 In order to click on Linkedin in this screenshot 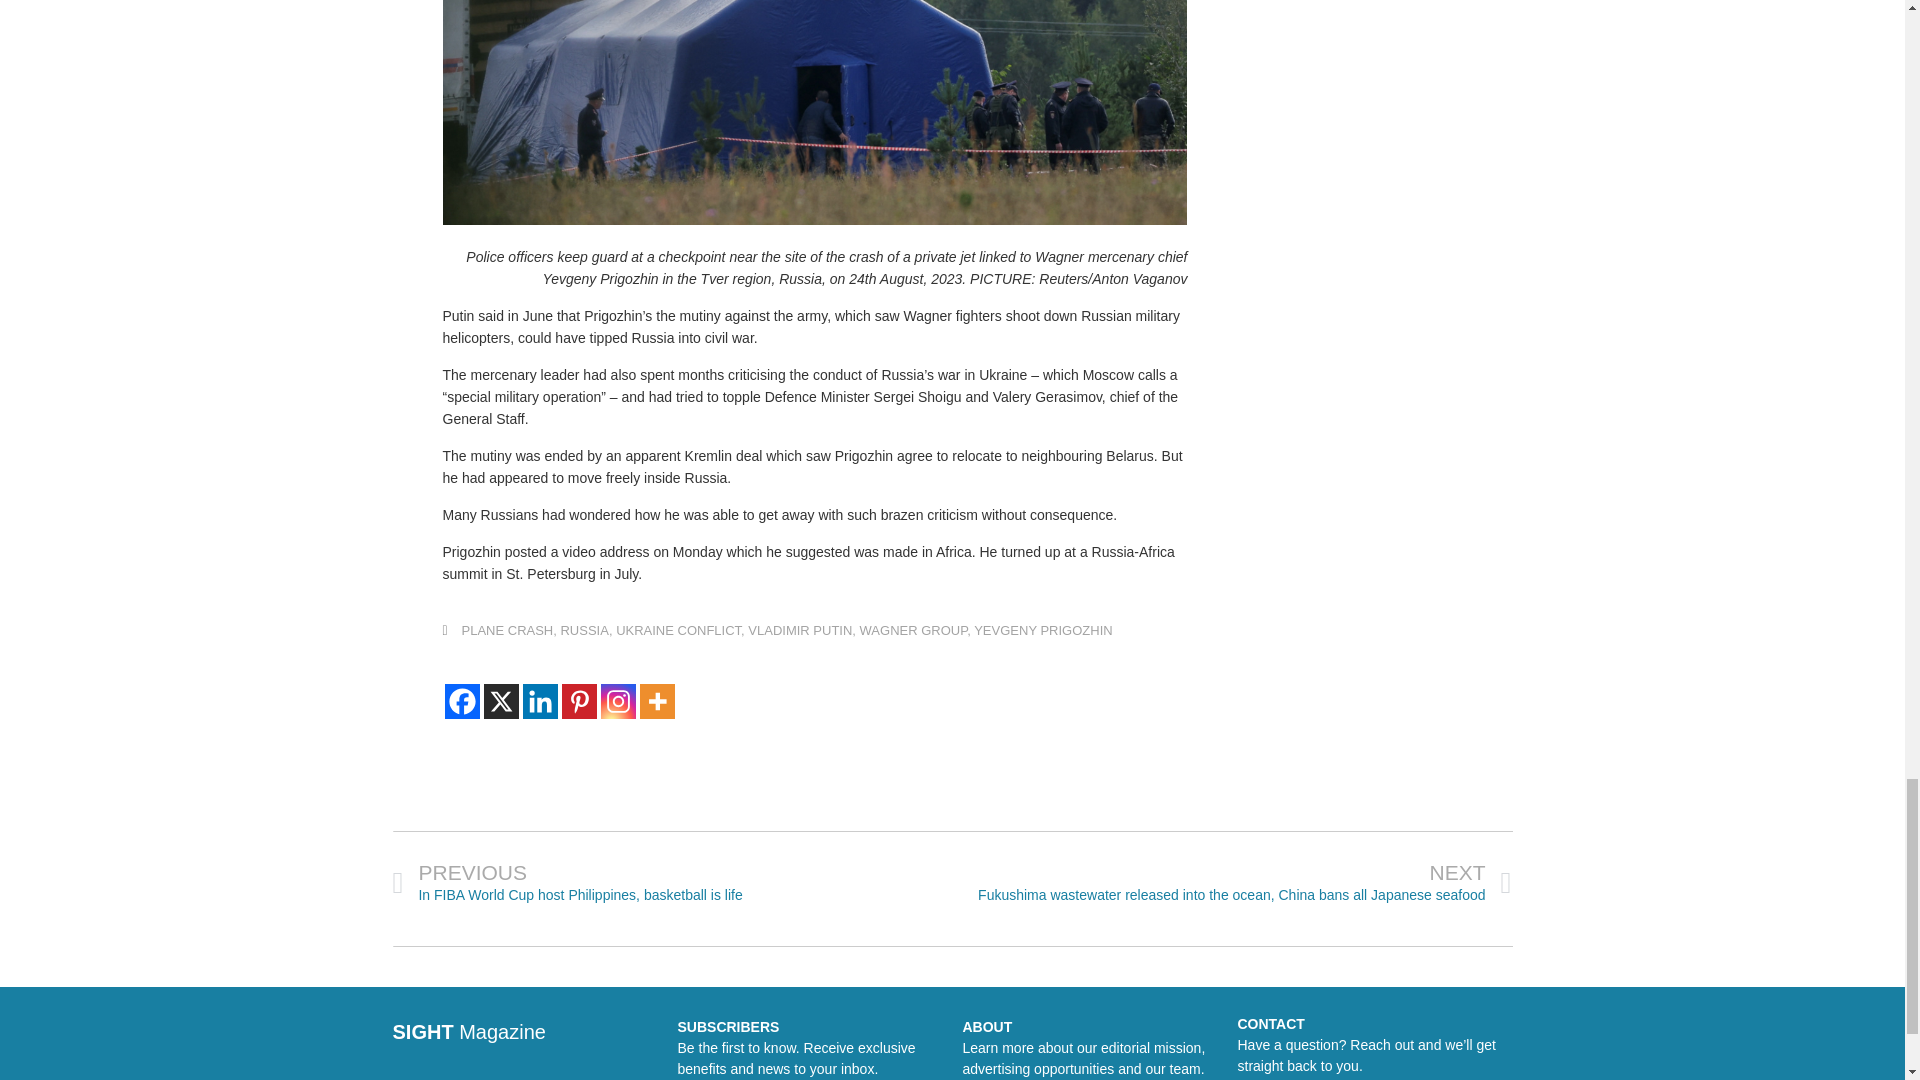, I will do `click(539, 701)`.